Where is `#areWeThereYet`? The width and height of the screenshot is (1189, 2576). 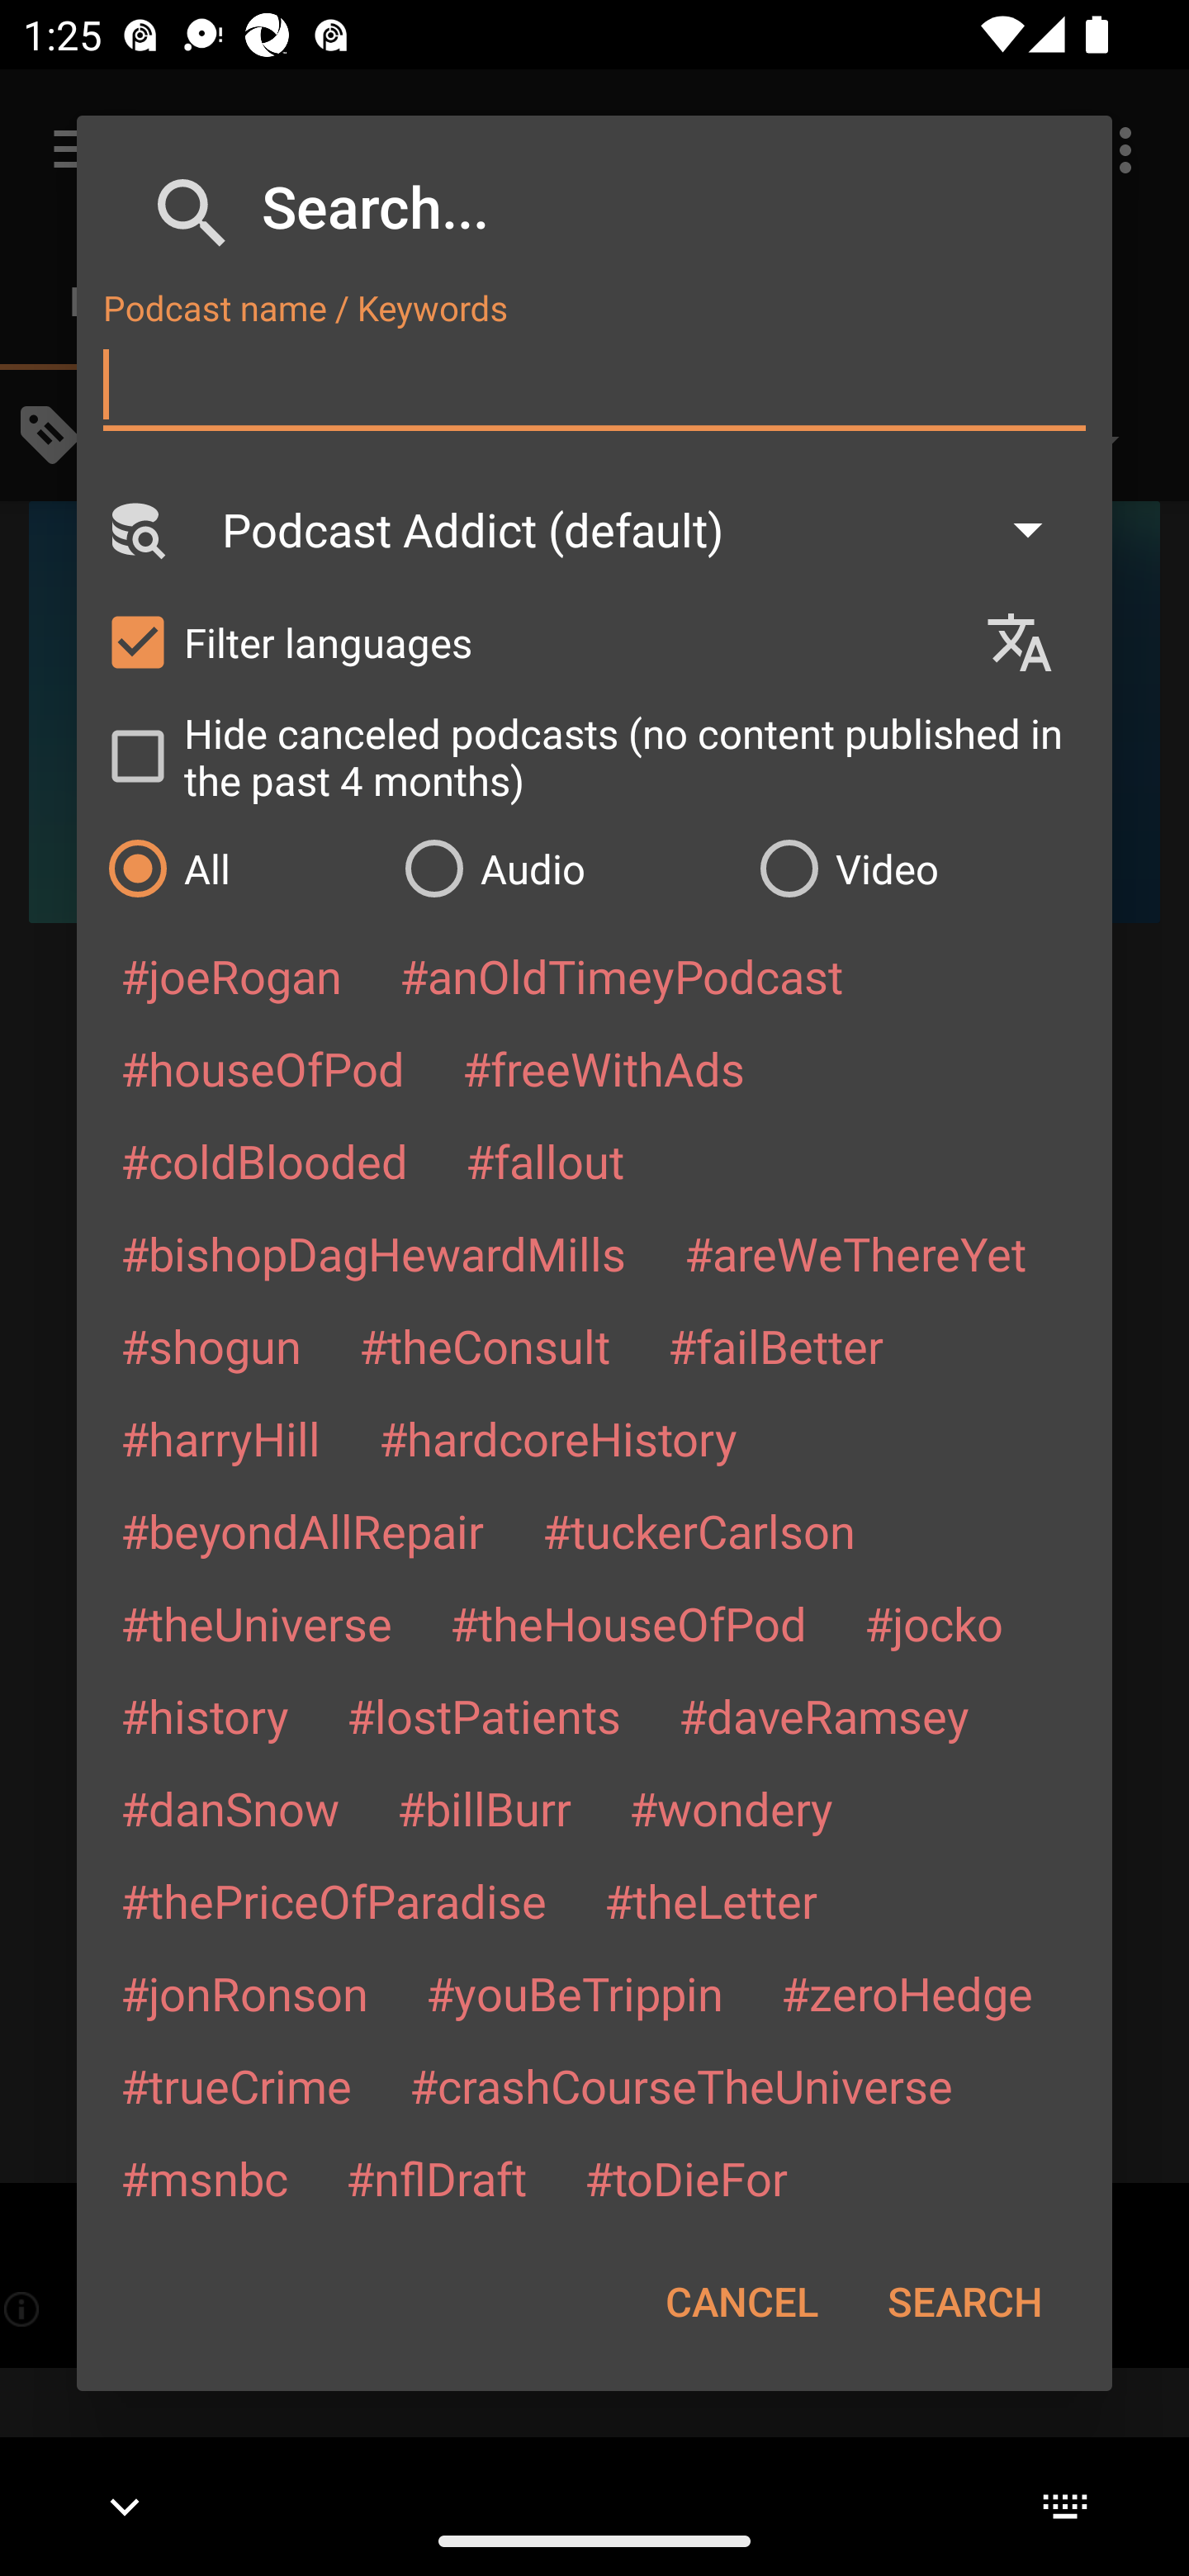
#areWeThereYet is located at coordinates (855, 1252).